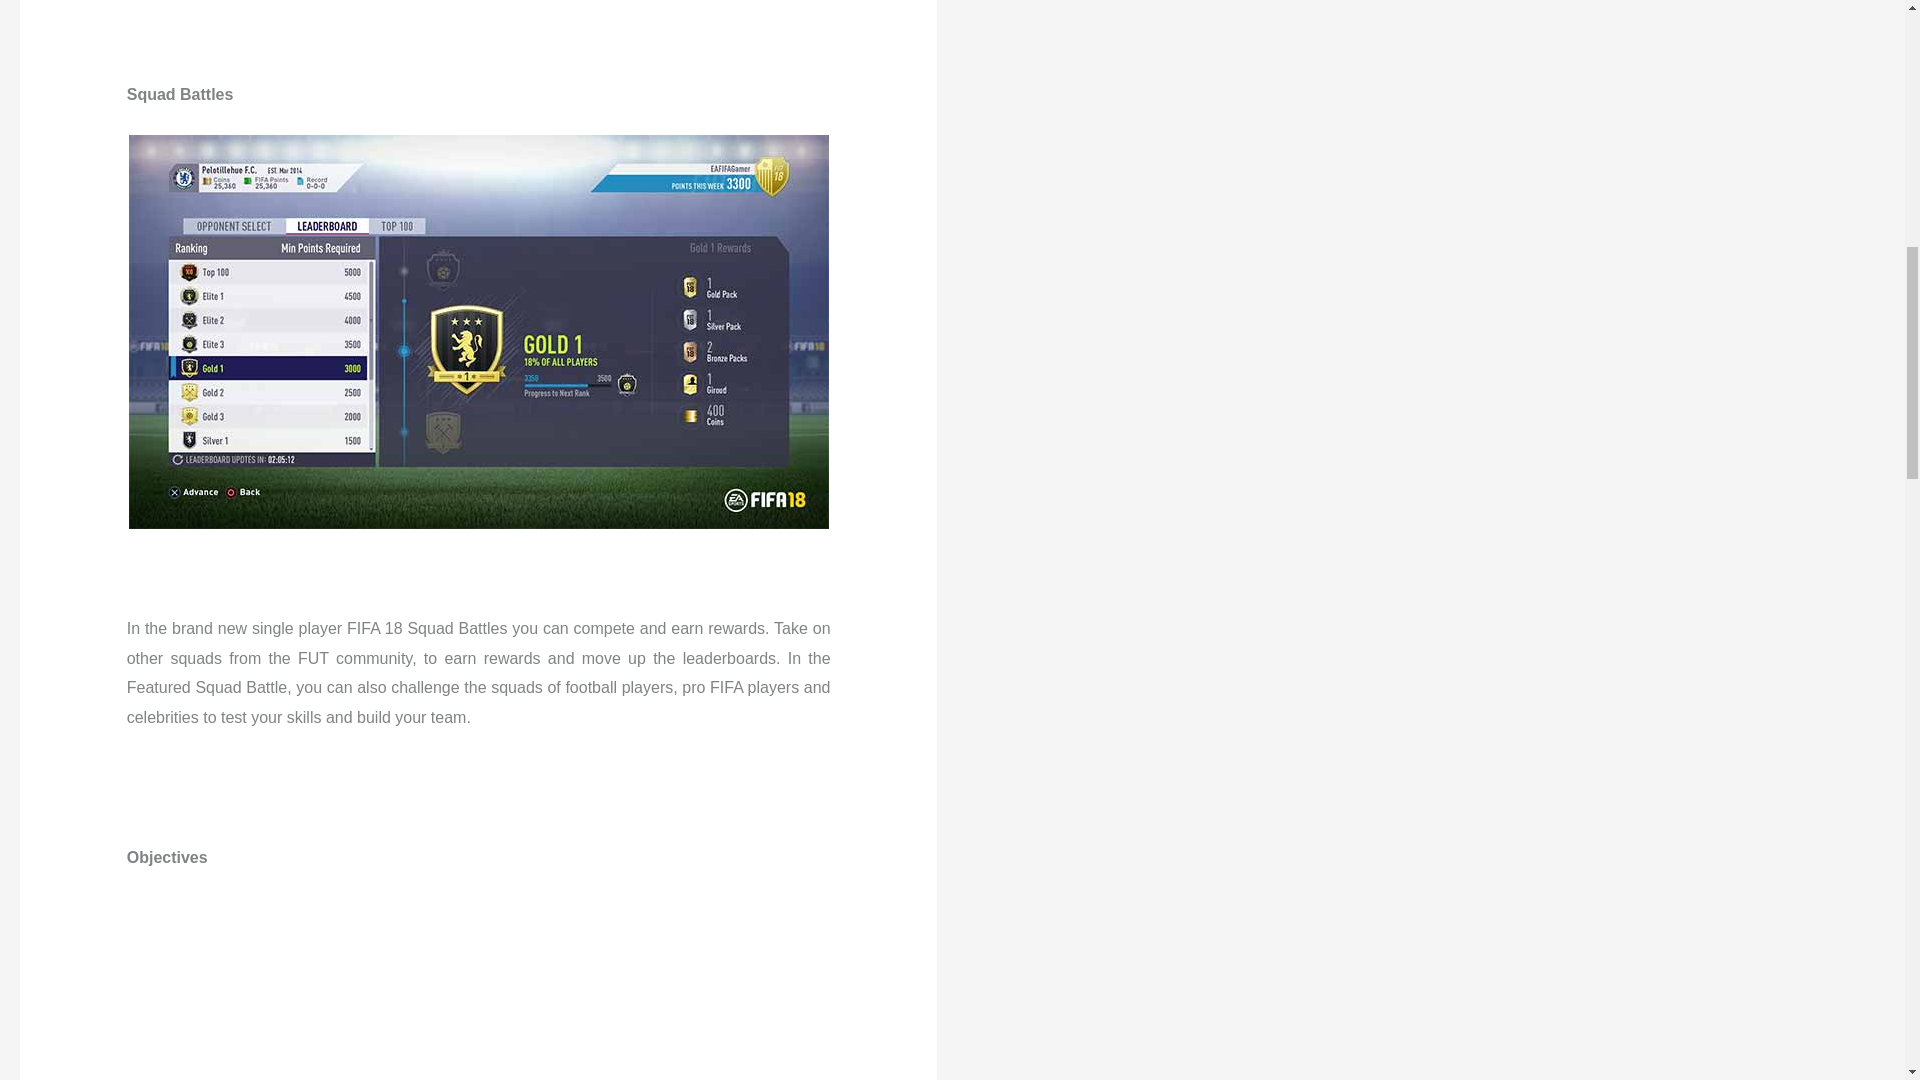 Image resolution: width=1920 pixels, height=1080 pixels. I want to click on Advertisement, so click(1440, 3).